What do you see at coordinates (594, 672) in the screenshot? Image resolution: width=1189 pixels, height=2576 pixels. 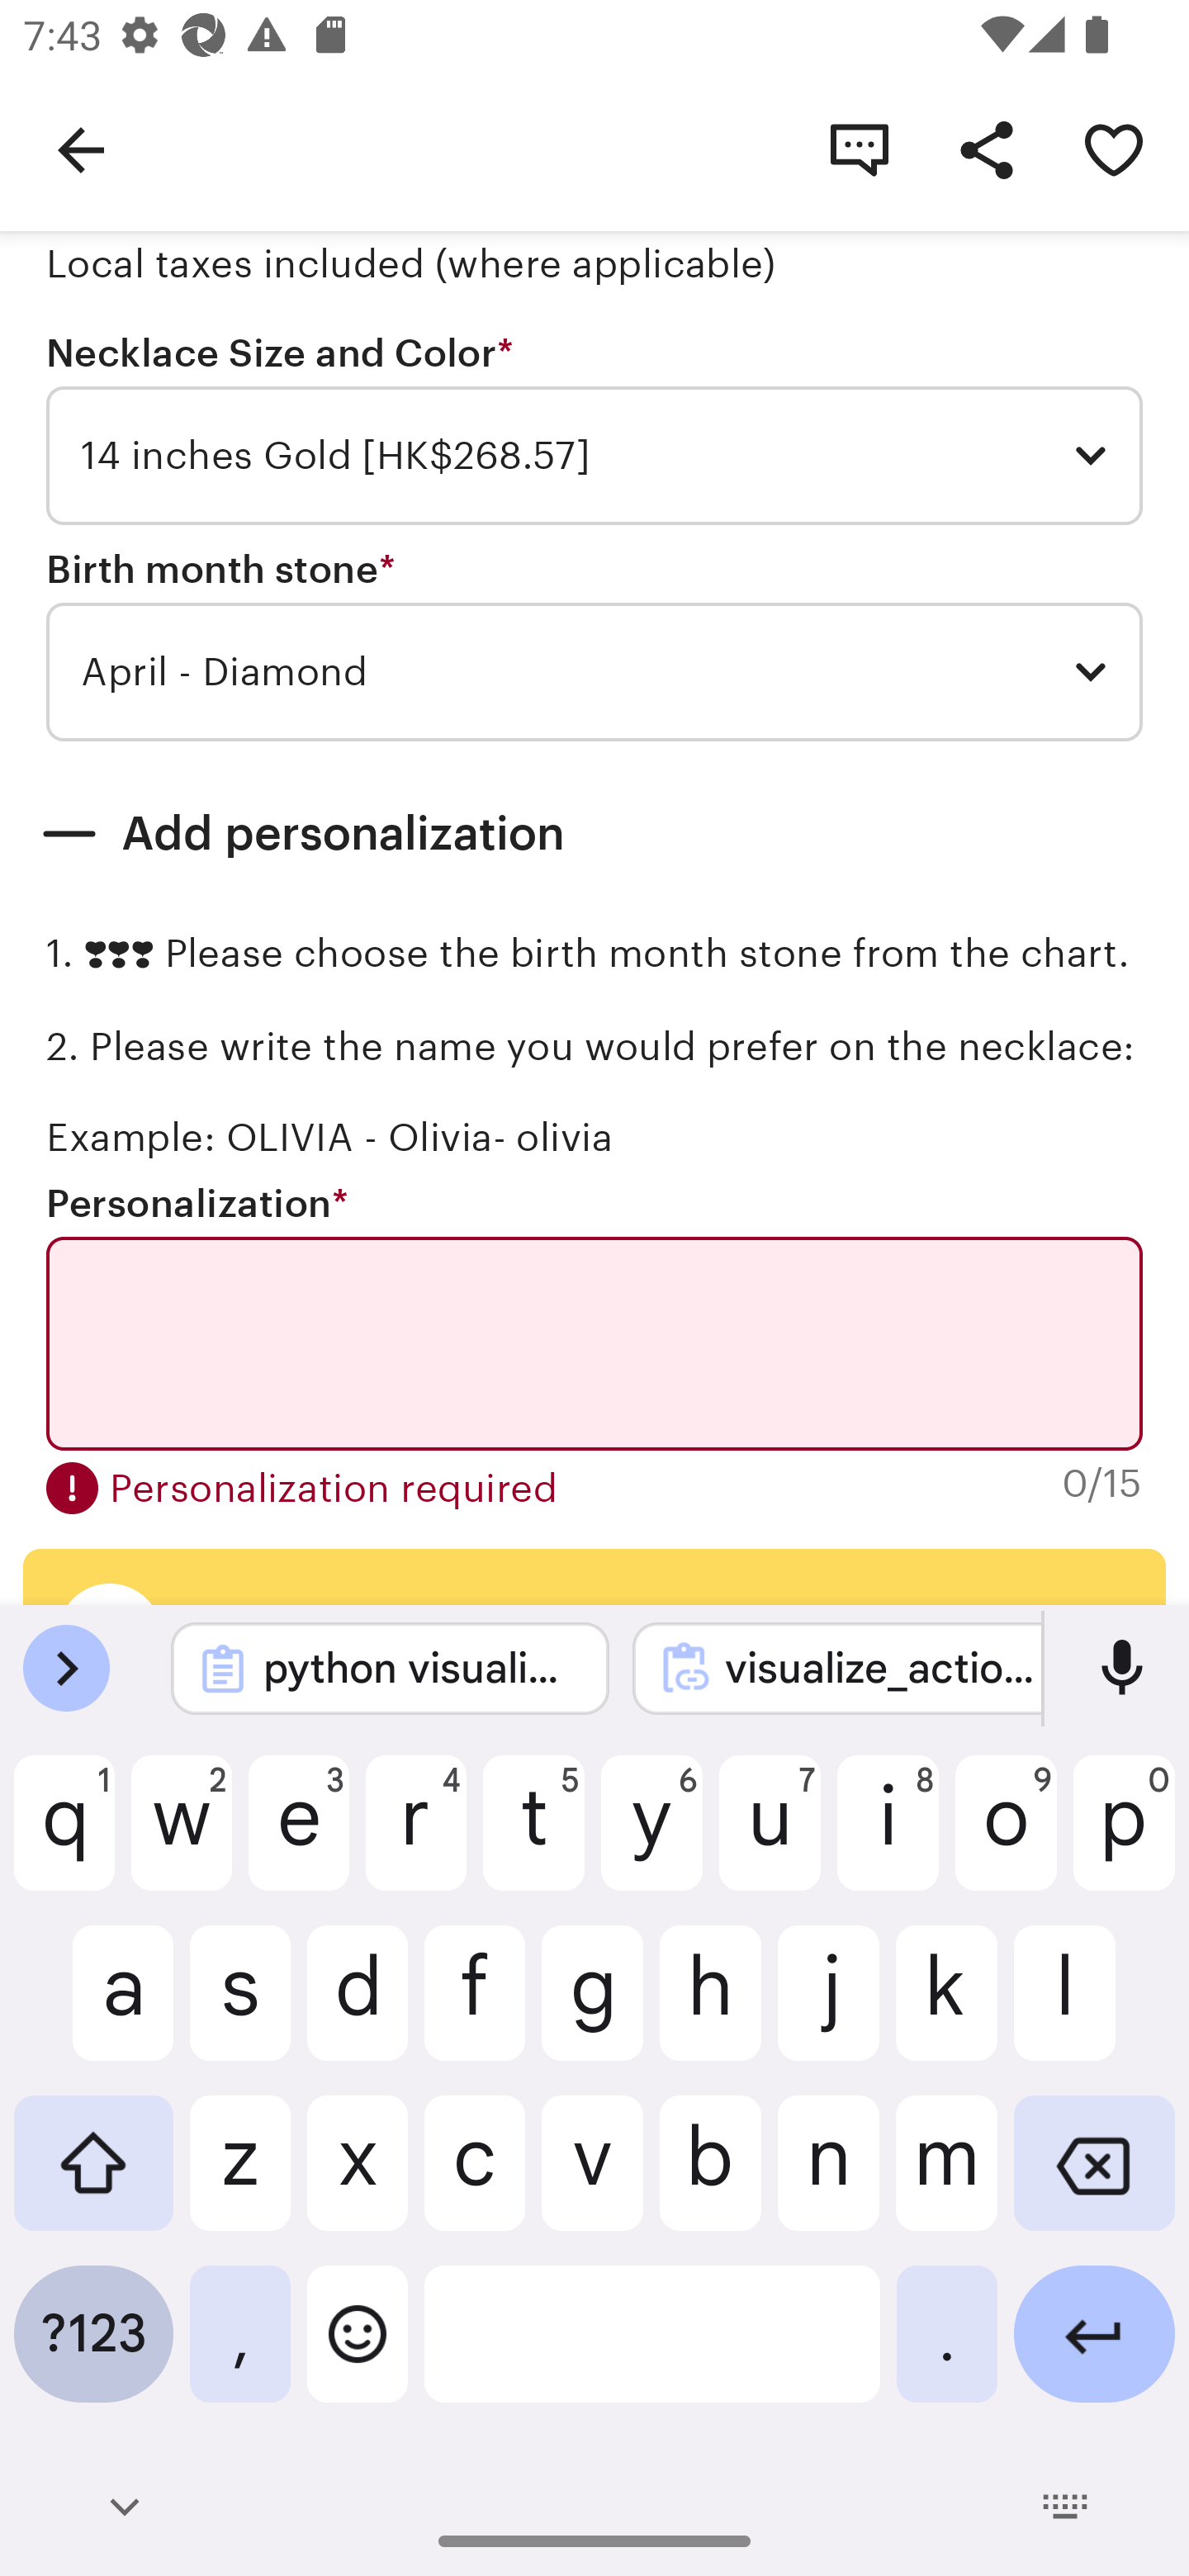 I see `April - Diamond` at bounding box center [594, 672].